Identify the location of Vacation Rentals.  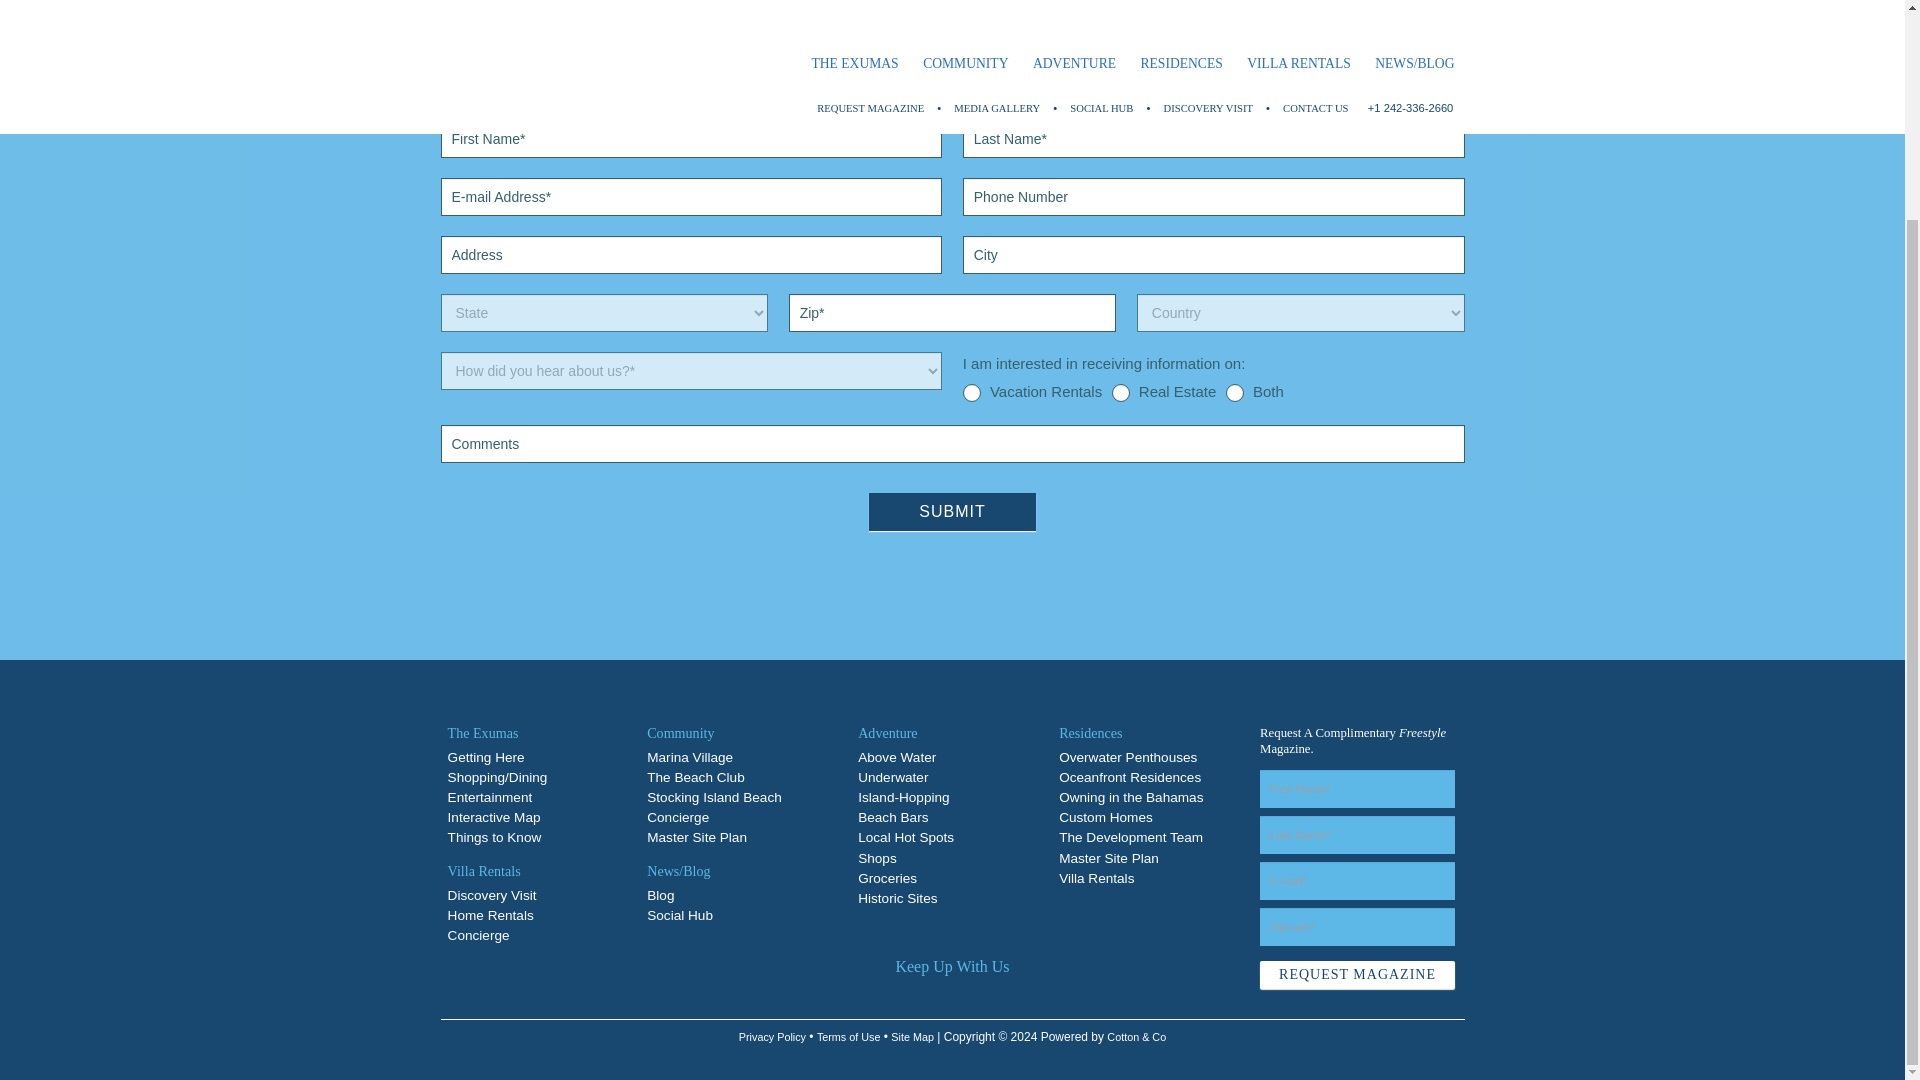
(972, 392).